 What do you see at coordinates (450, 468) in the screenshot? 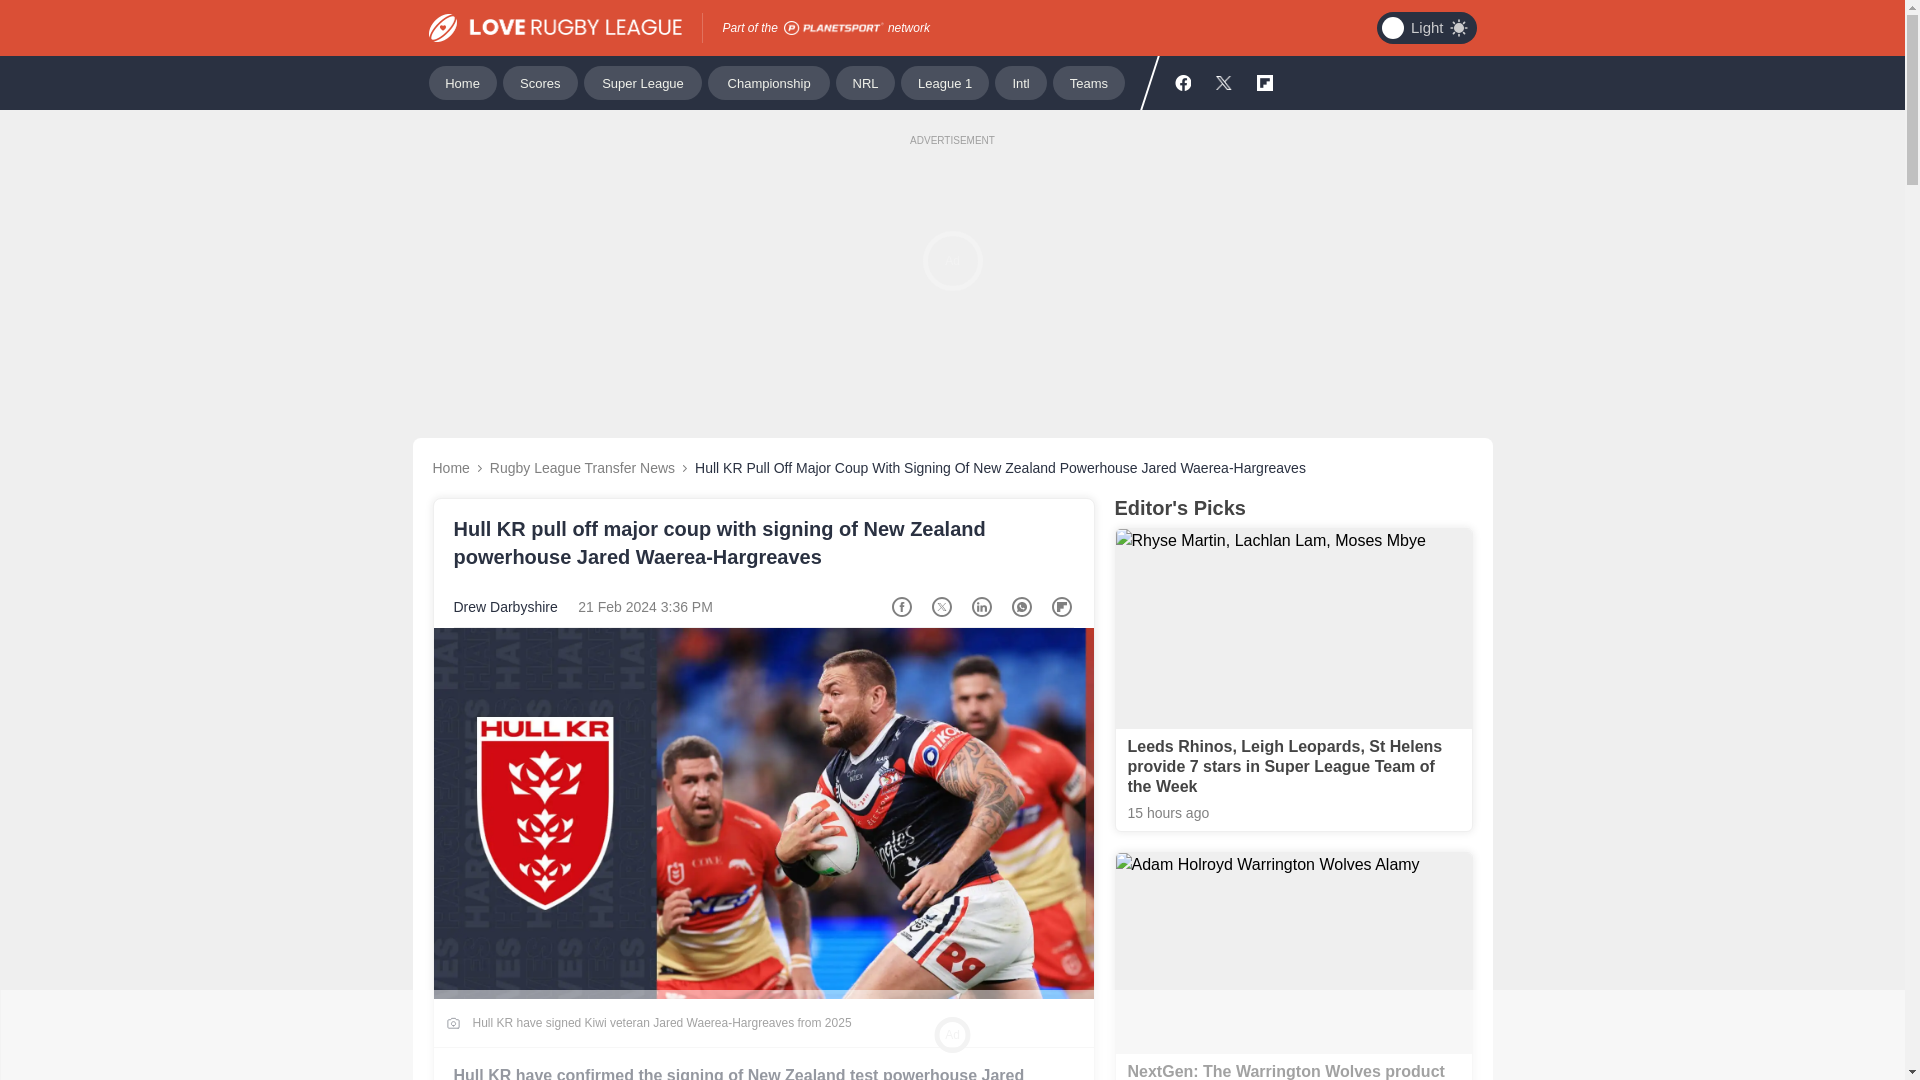
I see `Home` at bounding box center [450, 468].